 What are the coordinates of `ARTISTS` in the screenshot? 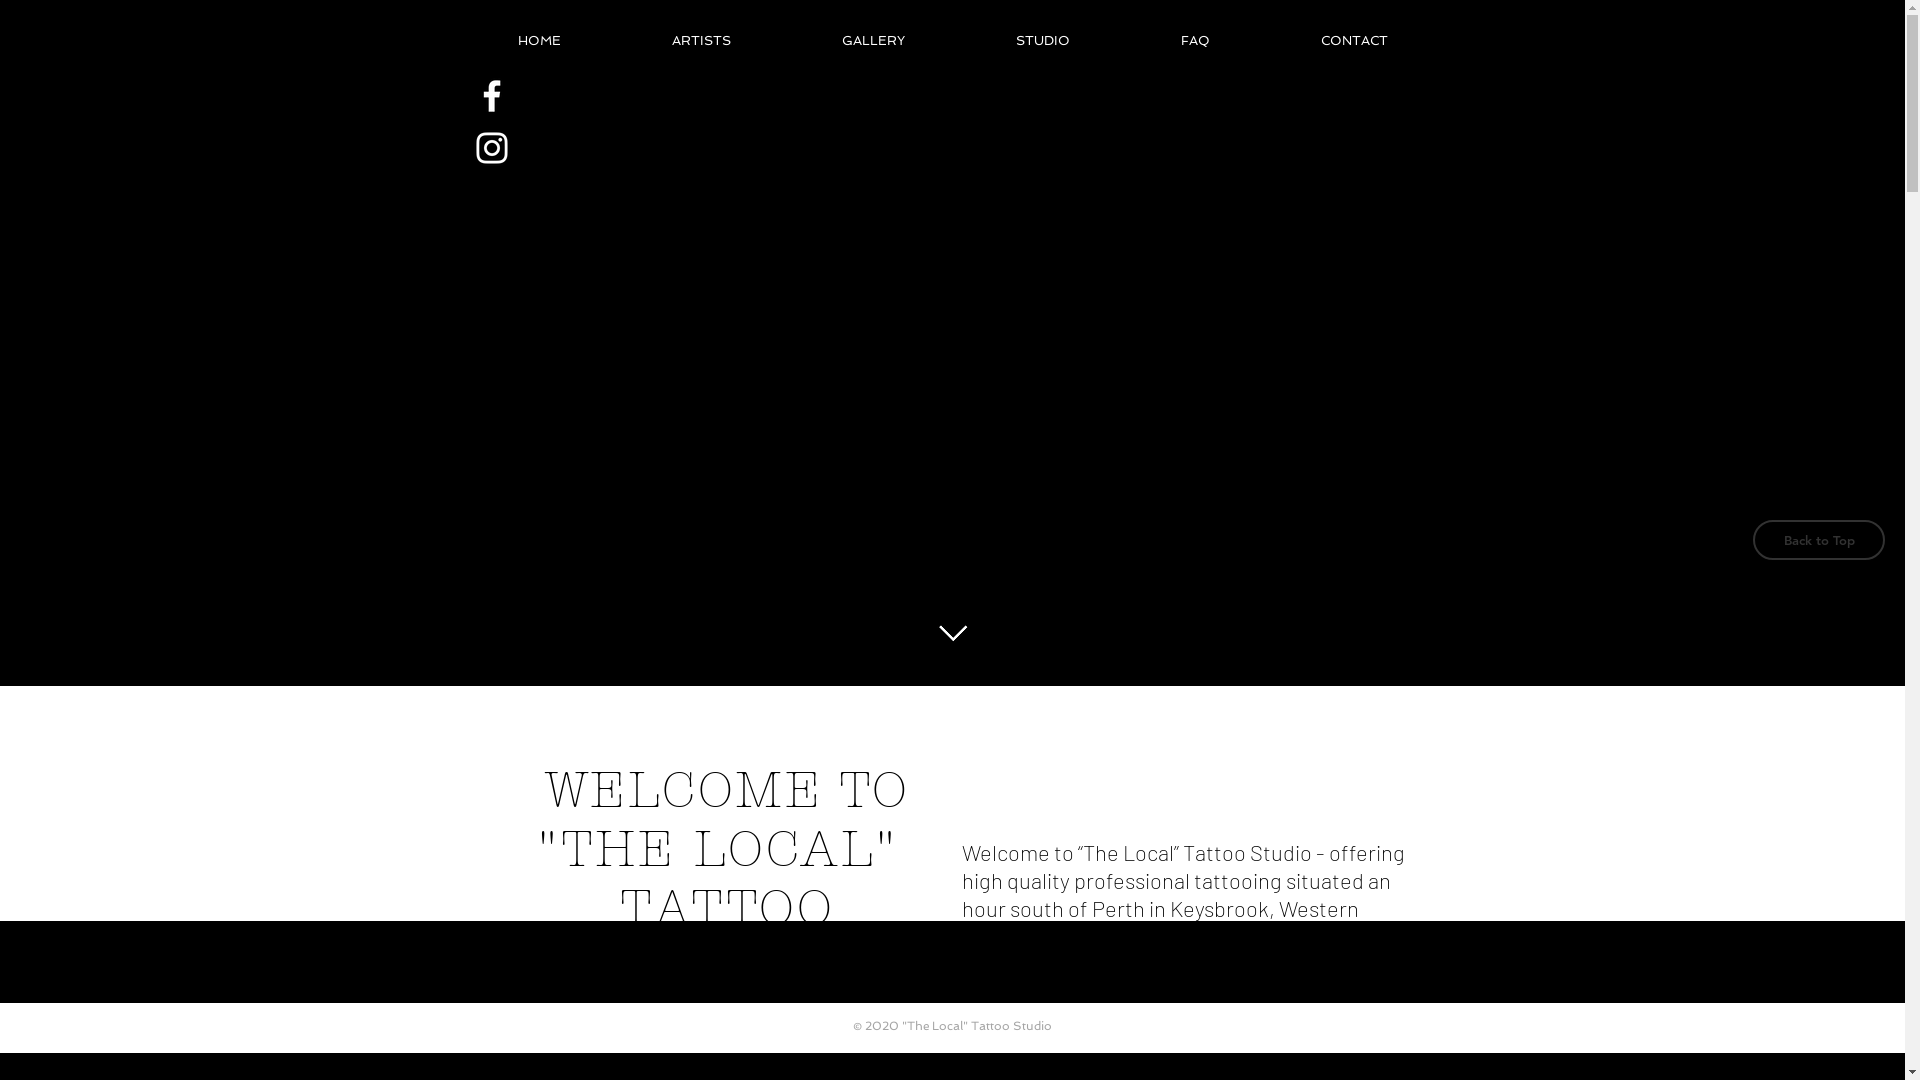 It's located at (701, 41).